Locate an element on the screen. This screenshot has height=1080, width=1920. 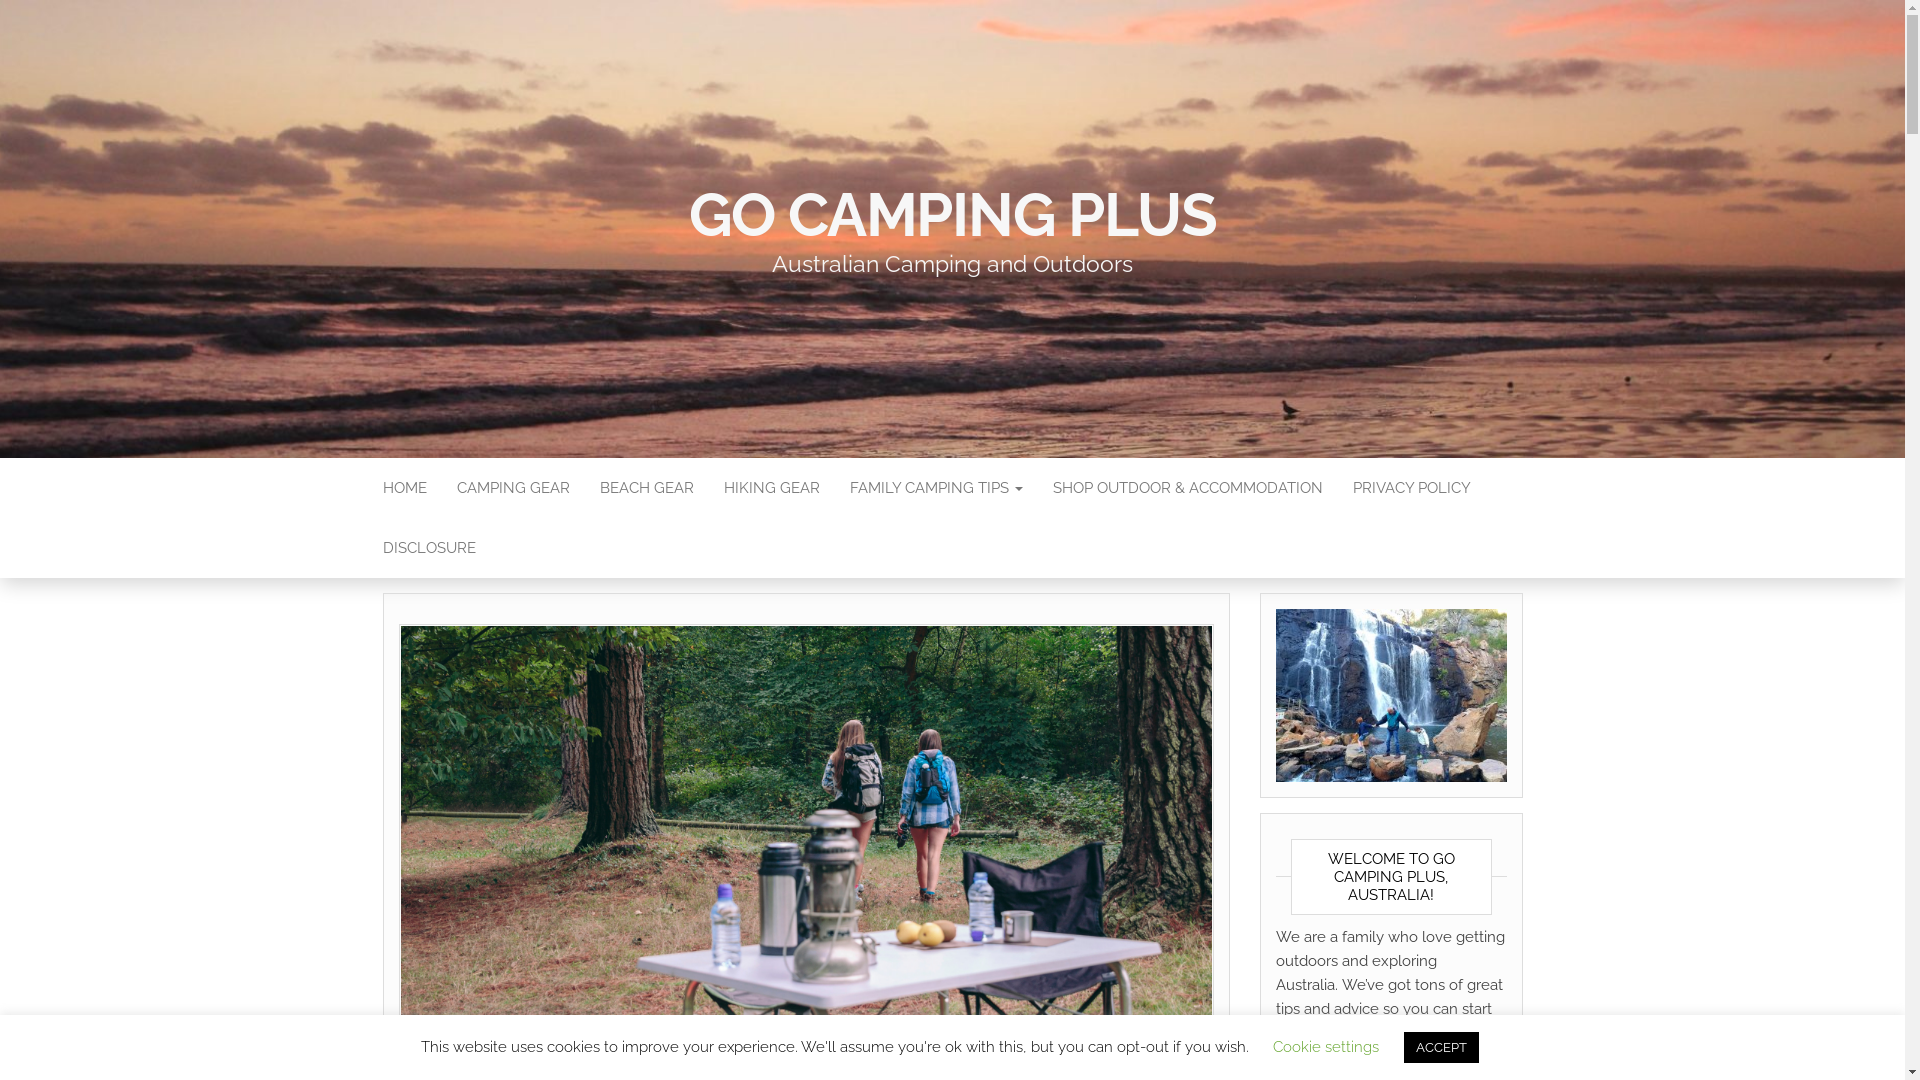
GO CAMPING PLUS is located at coordinates (952, 215).